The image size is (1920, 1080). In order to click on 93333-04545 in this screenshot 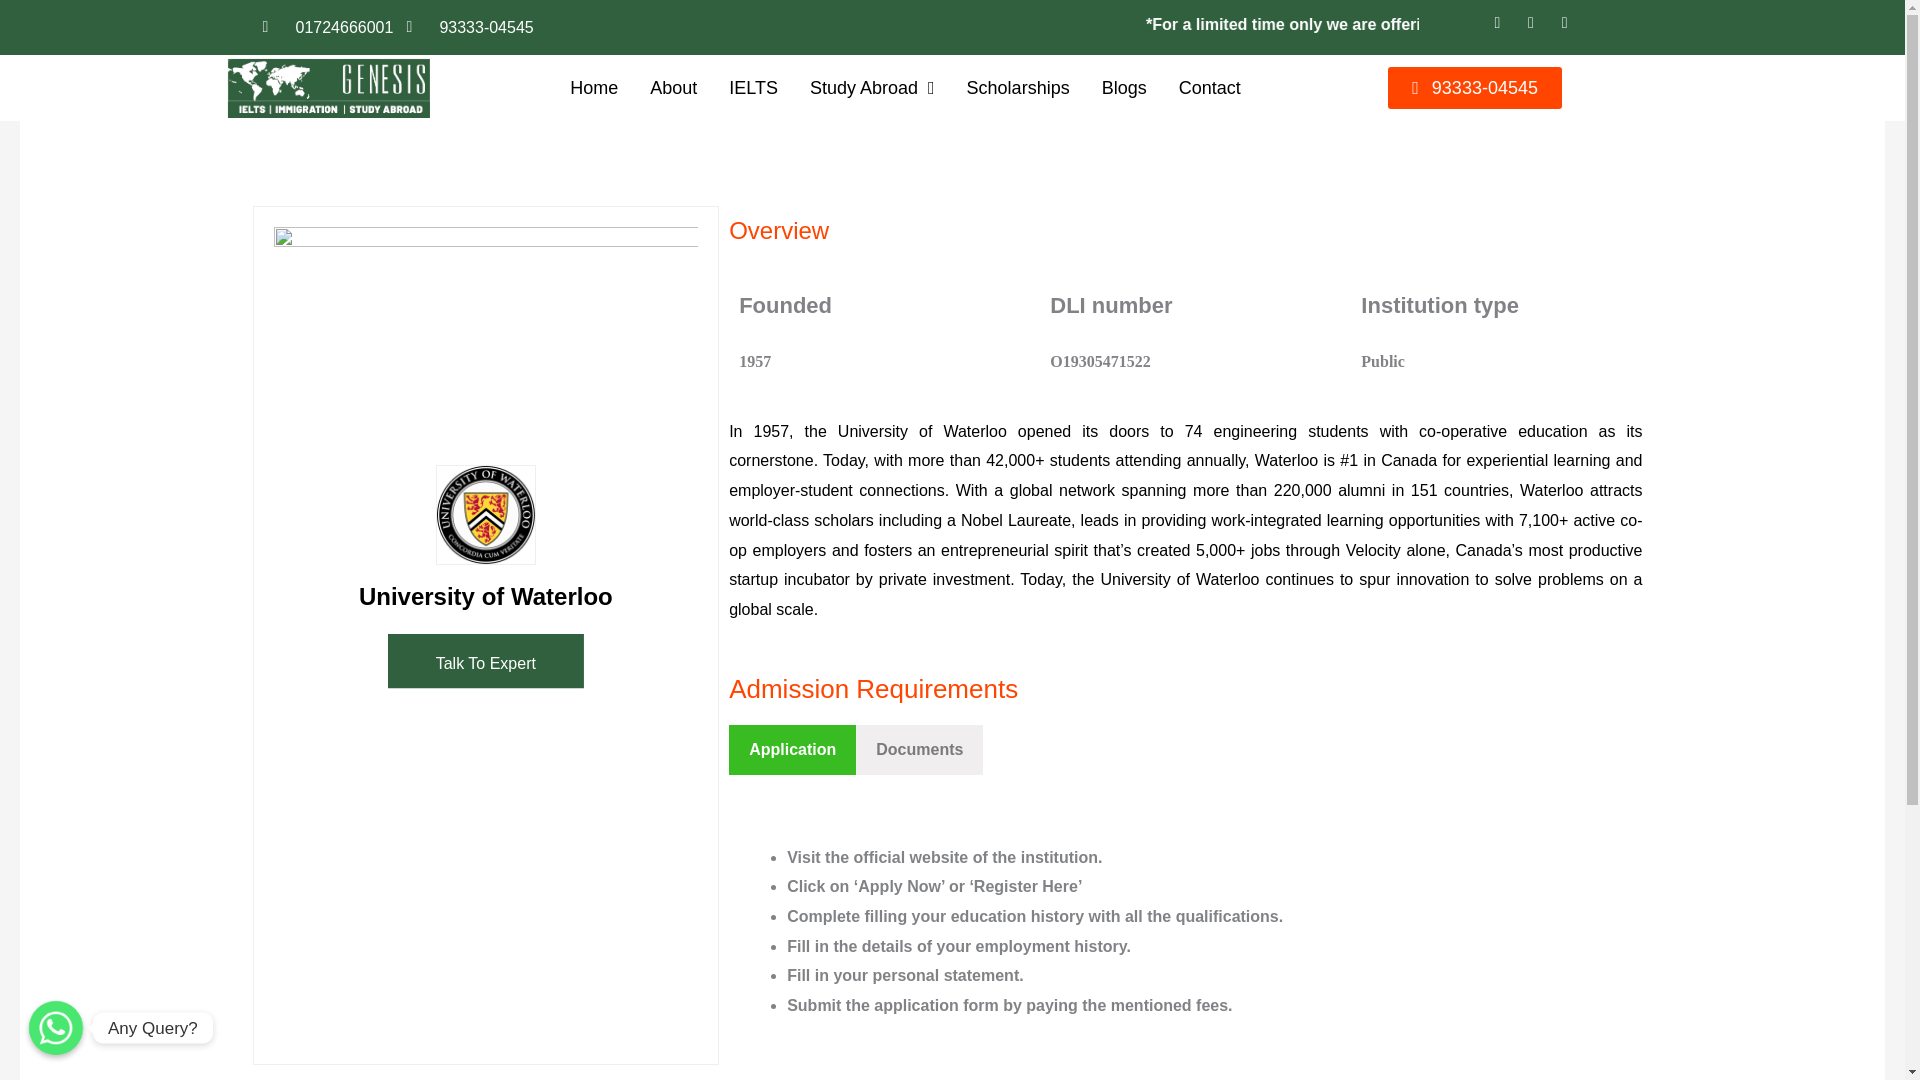, I will do `click(469, 26)`.